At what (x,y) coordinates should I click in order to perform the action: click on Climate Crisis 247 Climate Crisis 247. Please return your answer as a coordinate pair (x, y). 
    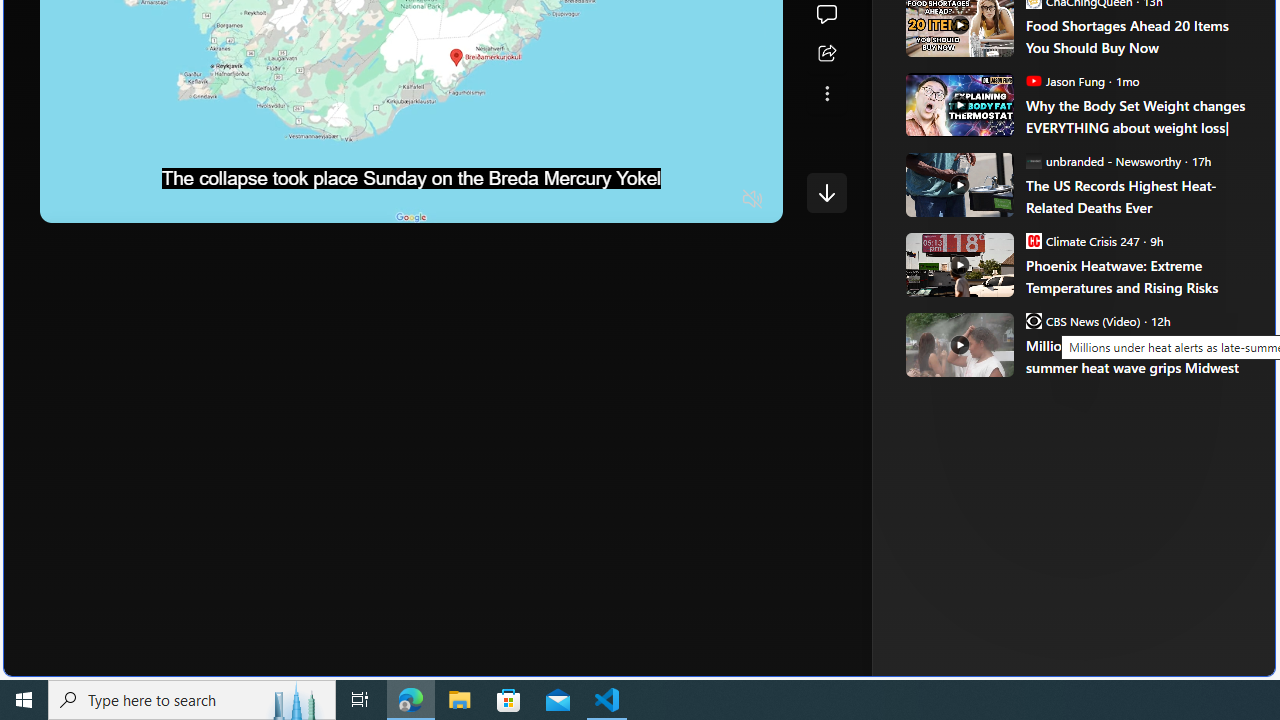
    Looking at the image, I should click on (1082, 240).